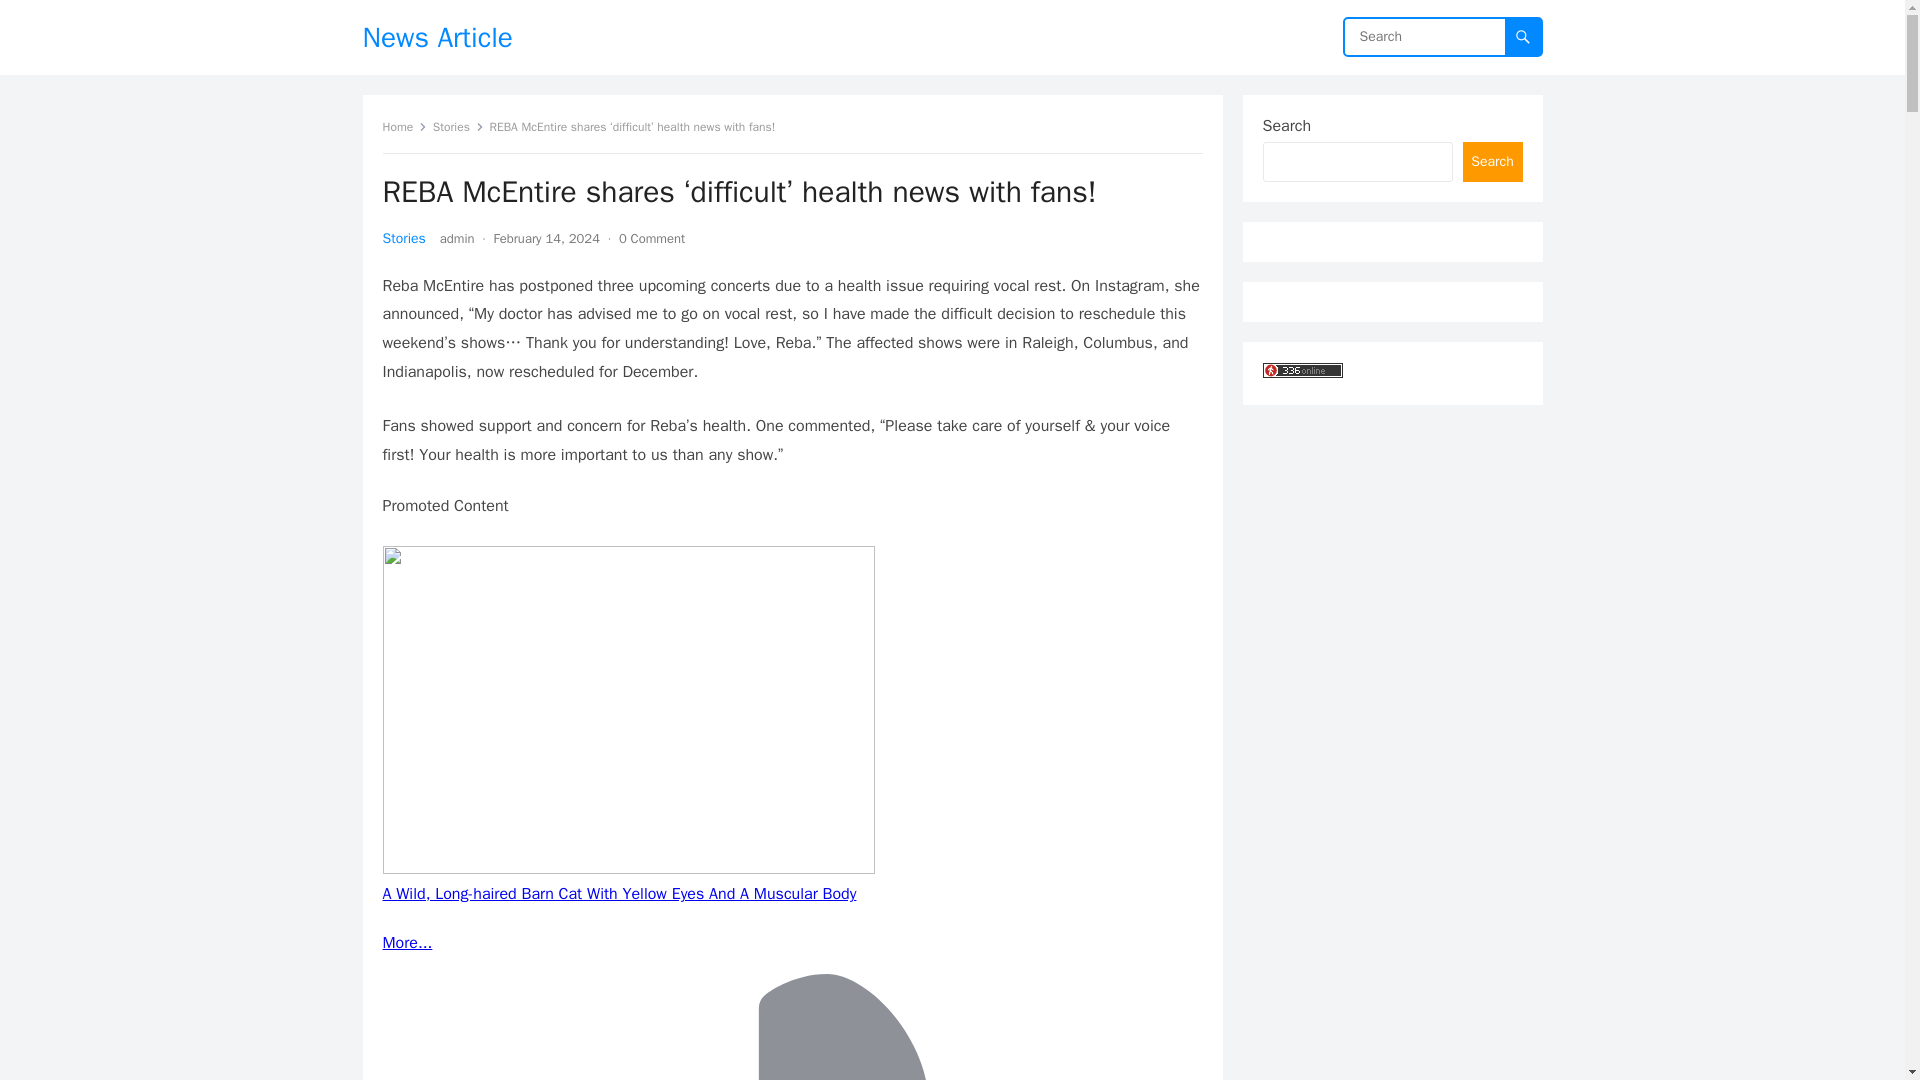 This screenshot has width=1920, height=1080. I want to click on Posts by admin, so click(456, 238).